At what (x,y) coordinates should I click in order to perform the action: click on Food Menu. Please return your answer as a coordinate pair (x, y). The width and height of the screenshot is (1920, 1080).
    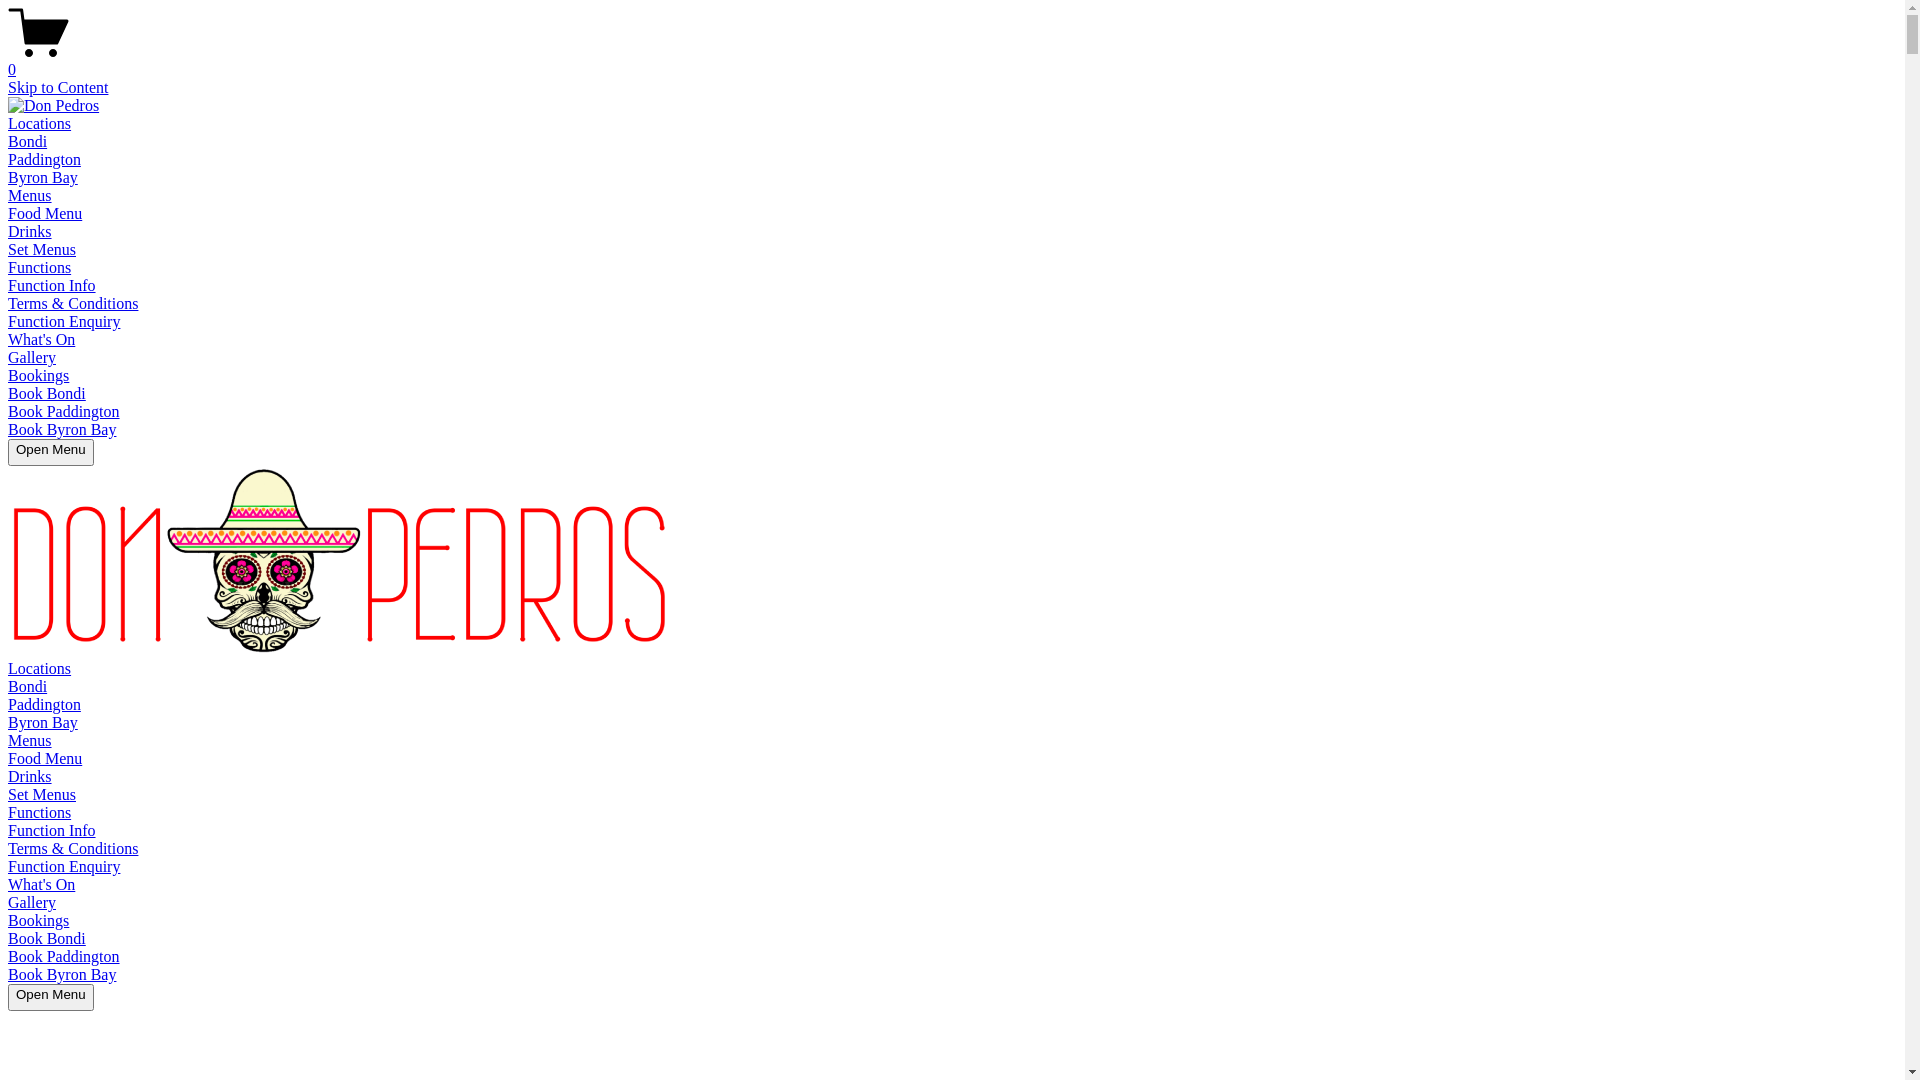
    Looking at the image, I should click on (45, 758).